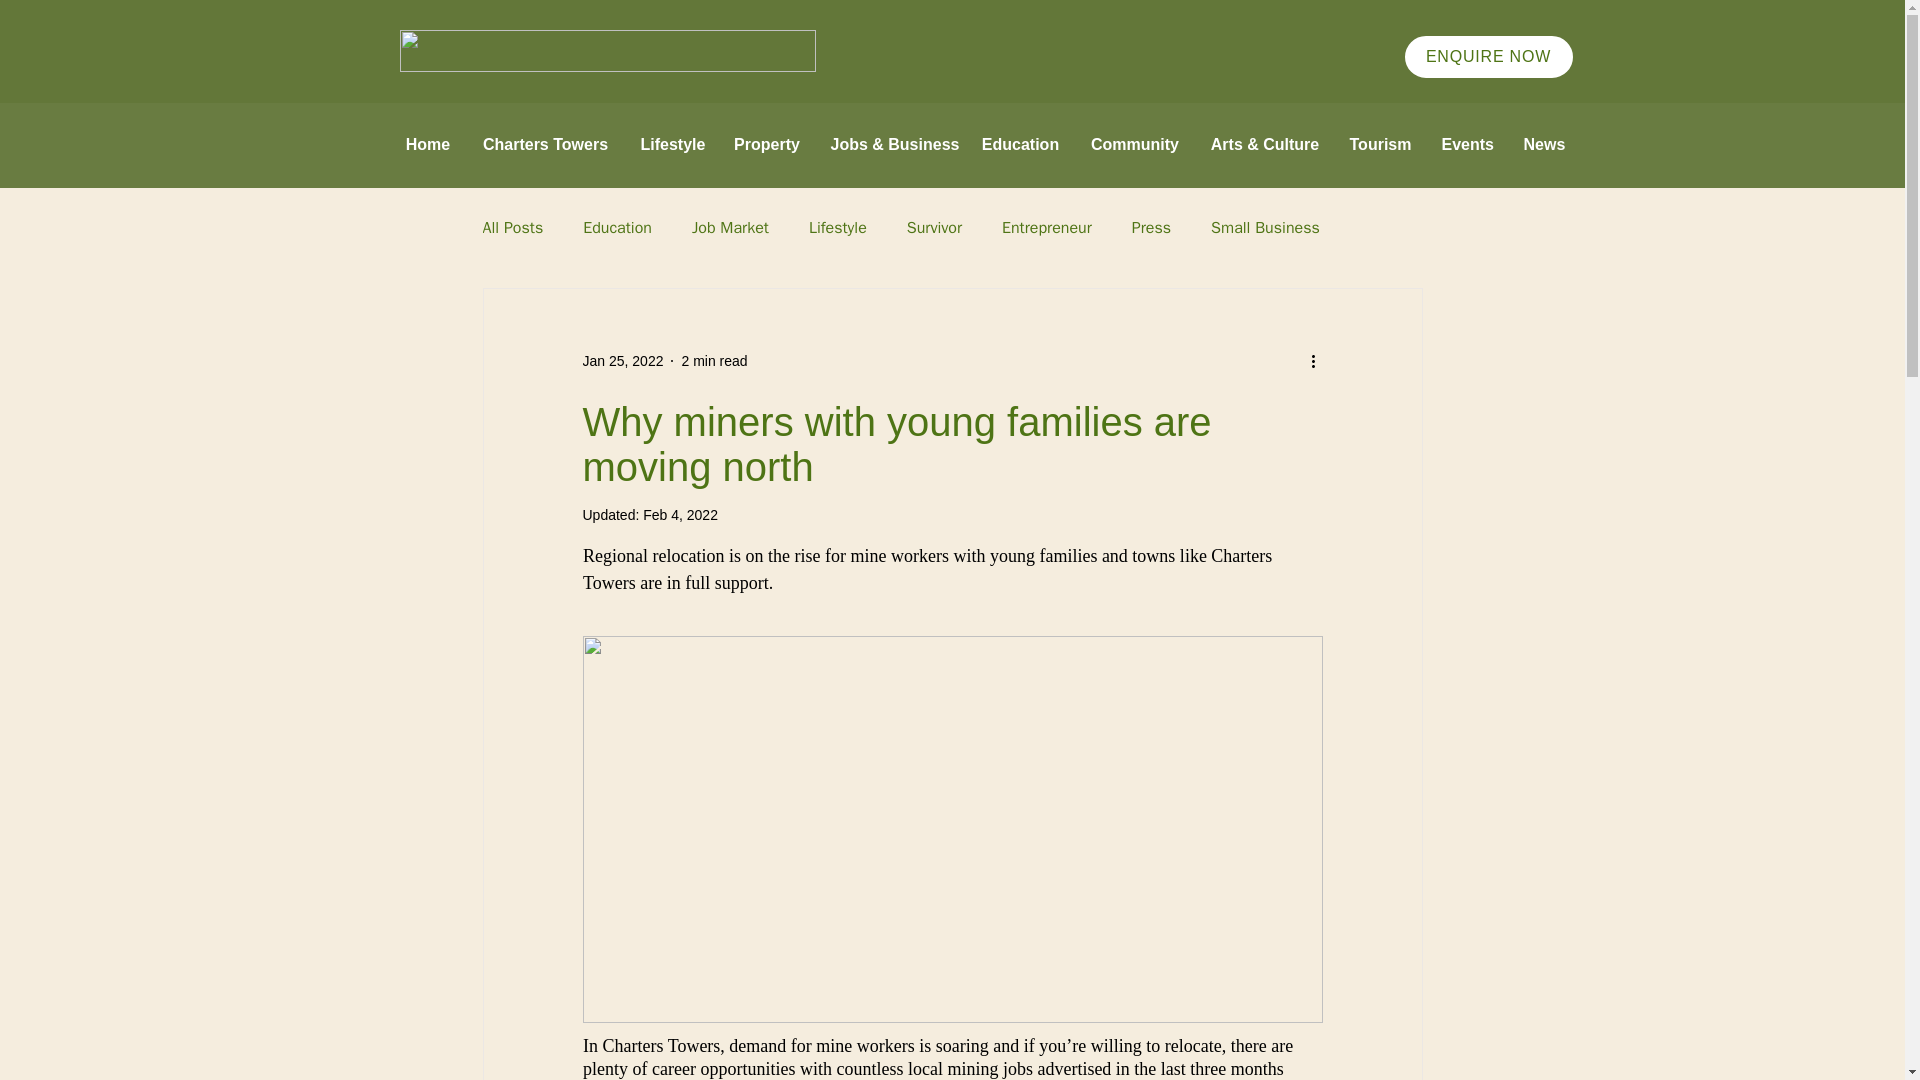 The height and width of the screenshot is (1080, 1920). Describe the element at coordinates (714, 360) in the screenshot. I see `2 min read` at that location.